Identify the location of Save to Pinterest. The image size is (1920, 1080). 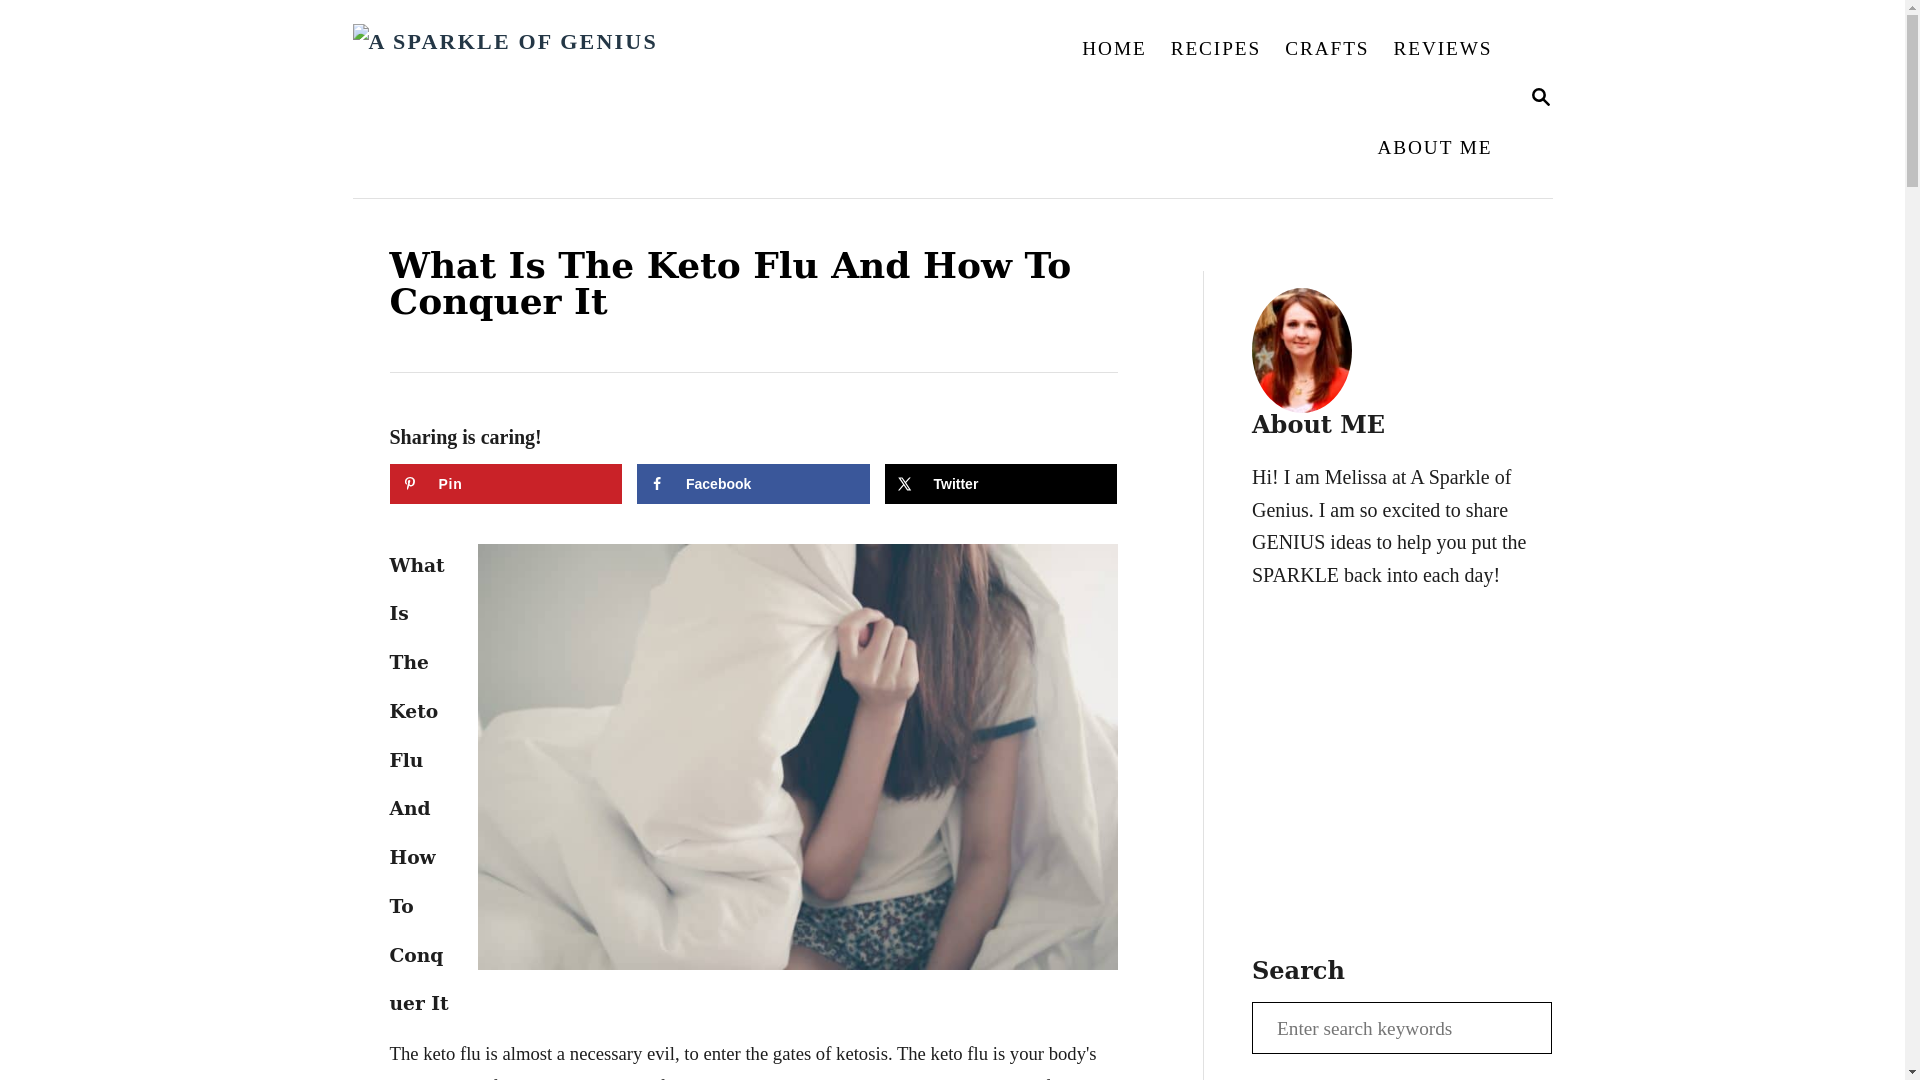
(506, 484).